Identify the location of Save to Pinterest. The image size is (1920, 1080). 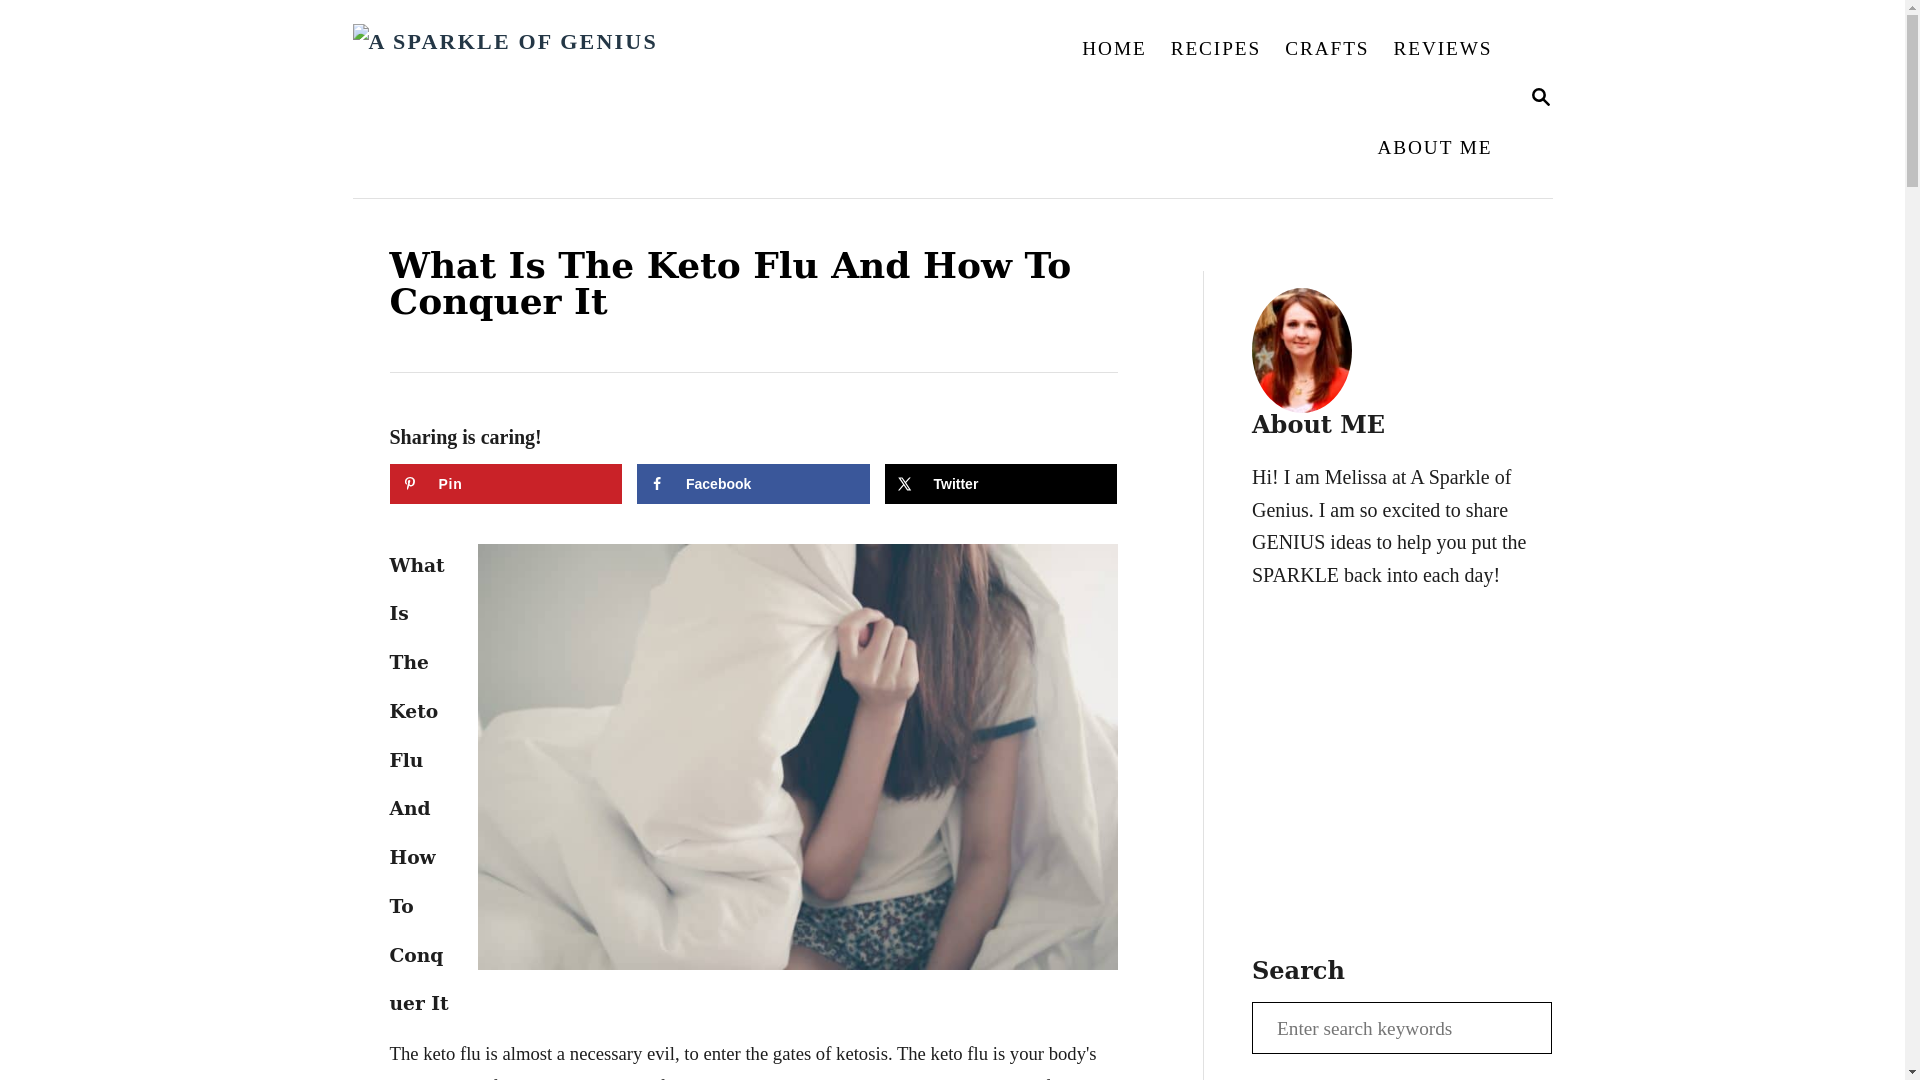
(506, 484).